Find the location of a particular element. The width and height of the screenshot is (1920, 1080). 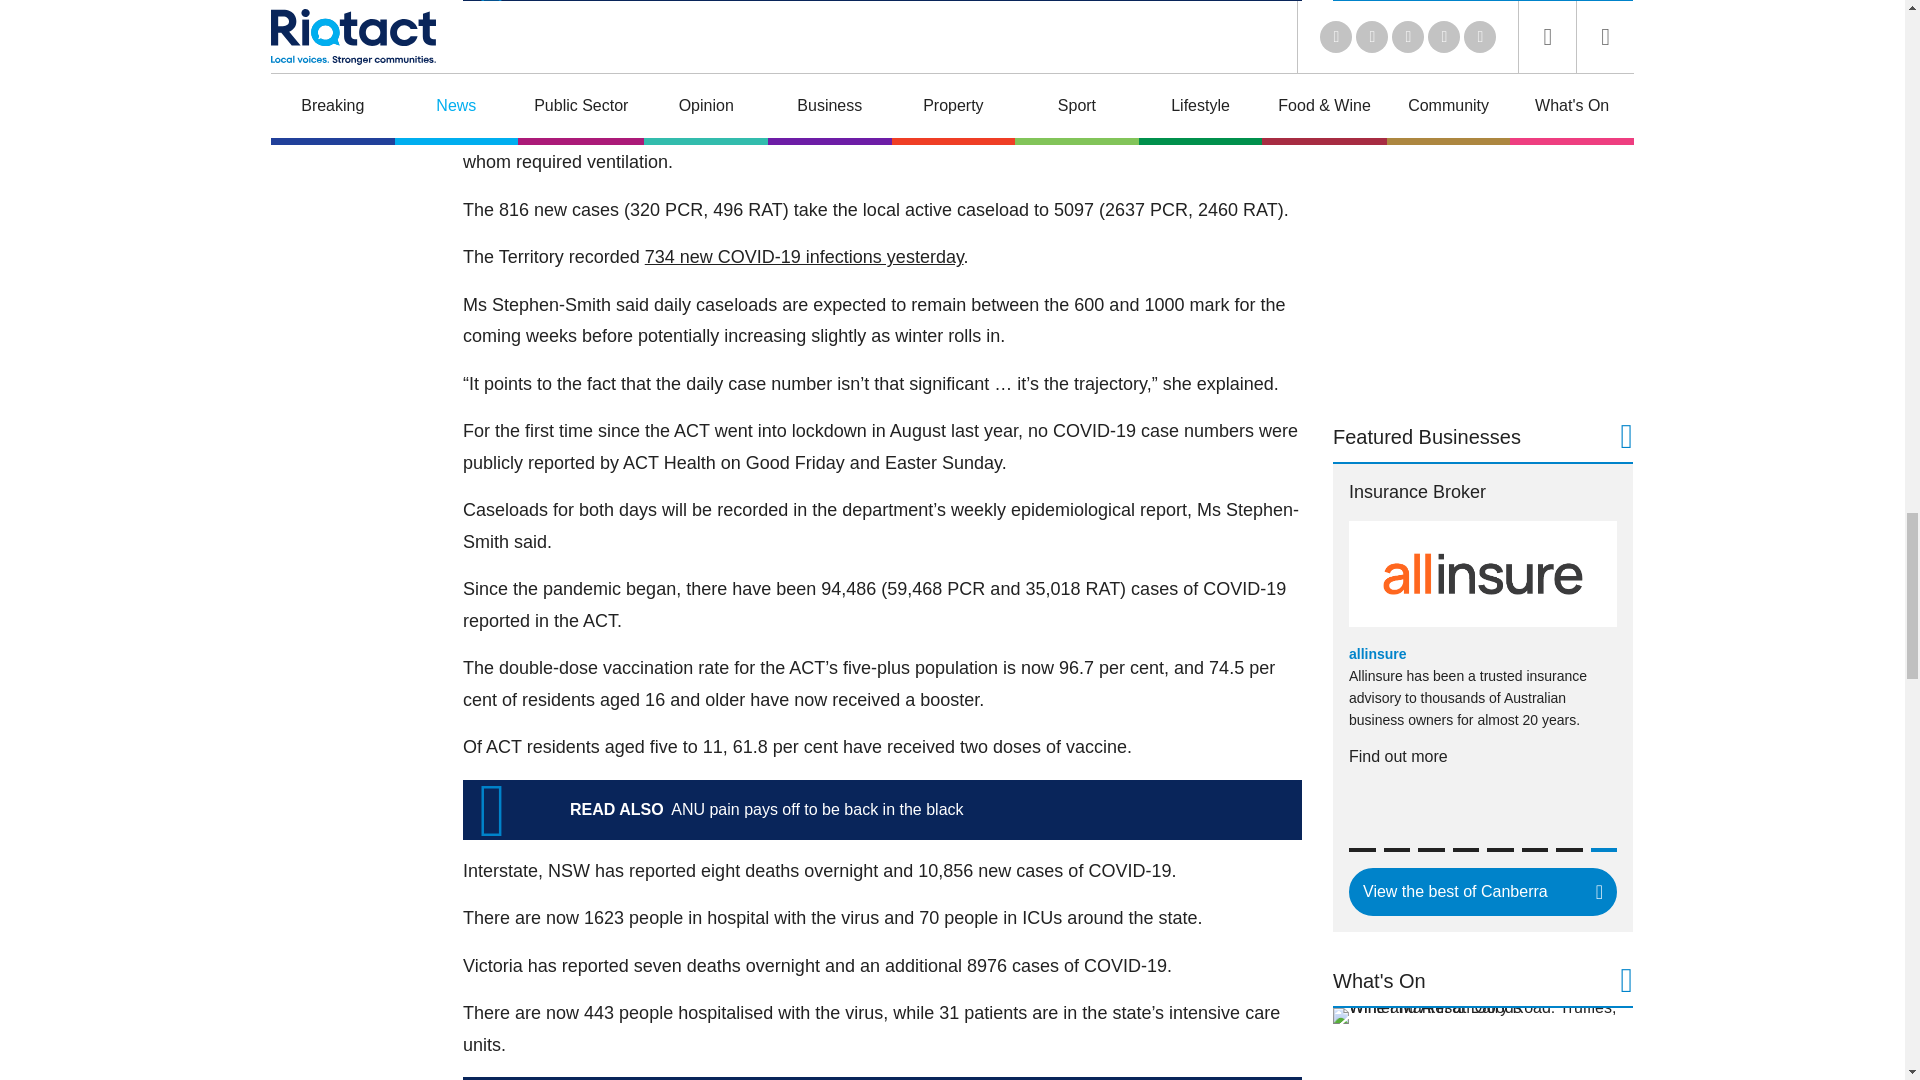

   Vote    is located at coordinates (1422, 30).